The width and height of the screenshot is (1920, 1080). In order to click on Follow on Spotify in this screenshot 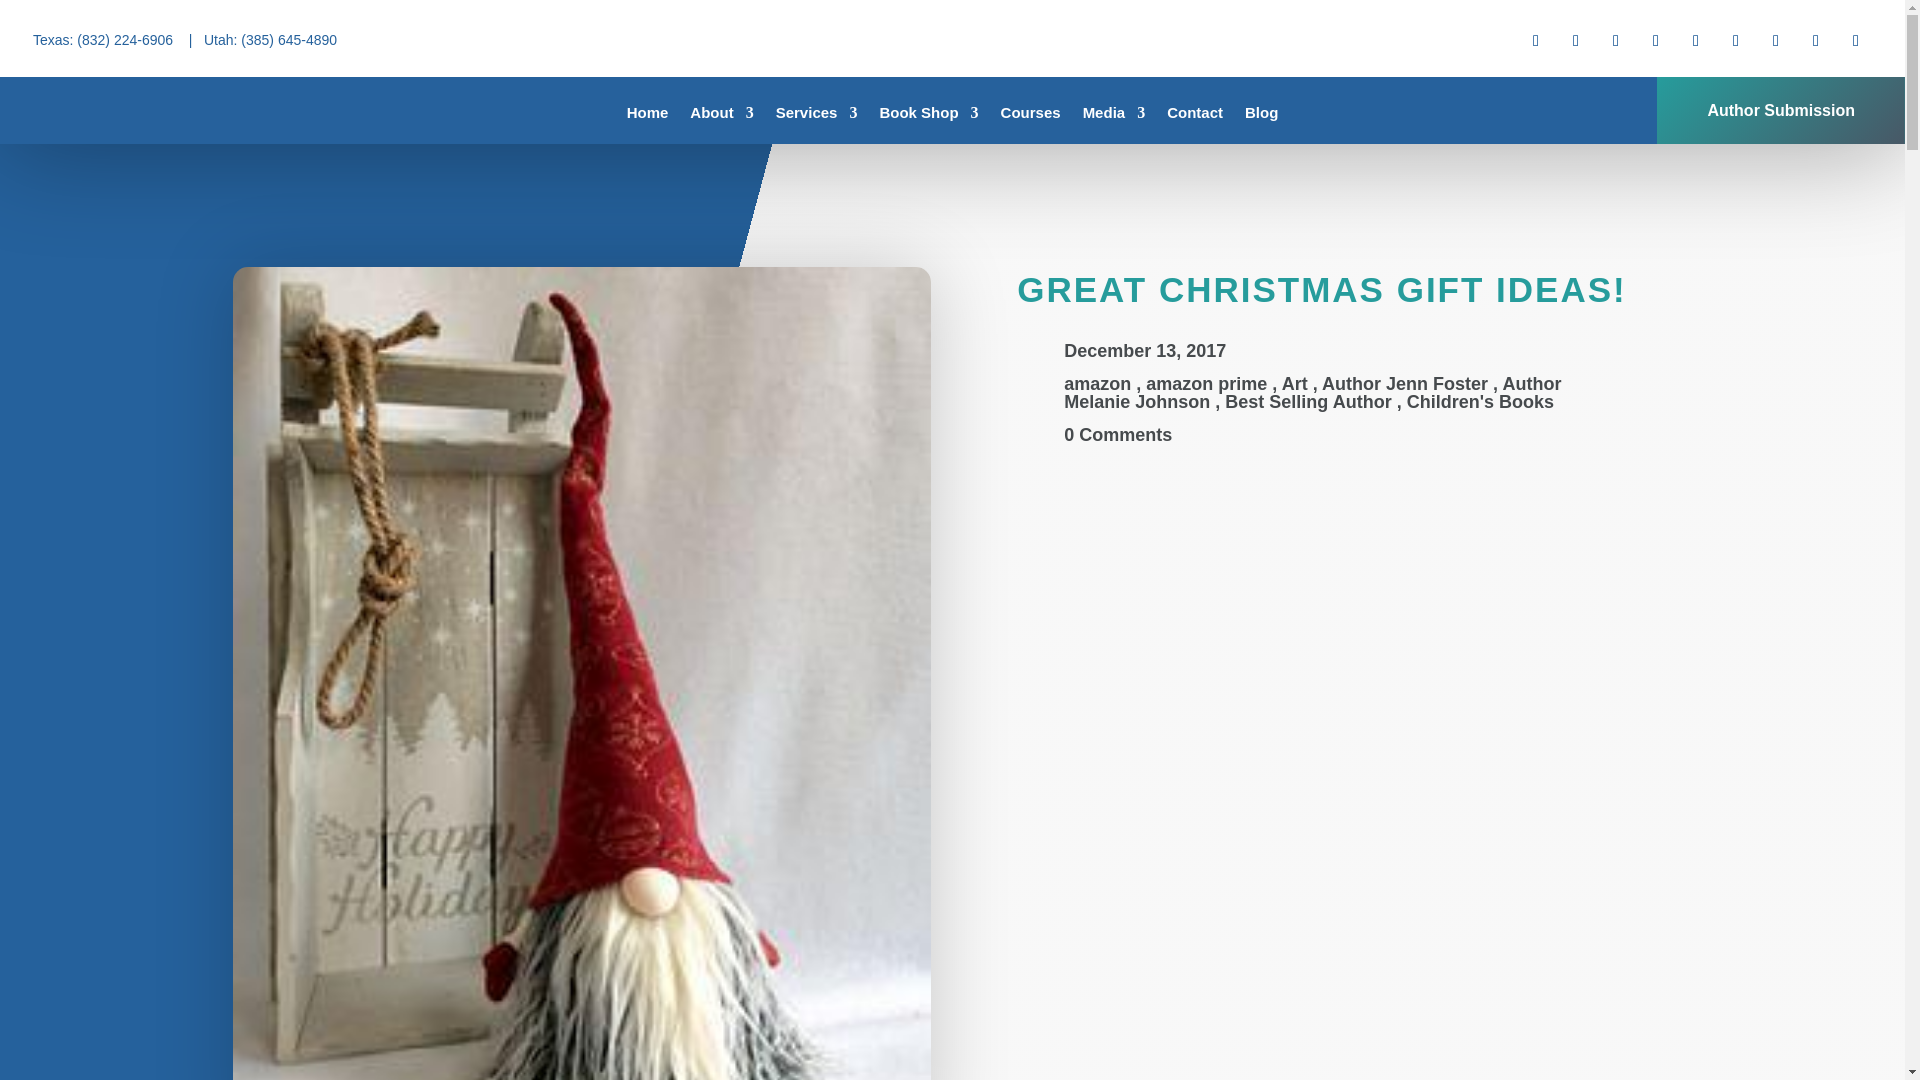, I will do `click(1856, 40)`.